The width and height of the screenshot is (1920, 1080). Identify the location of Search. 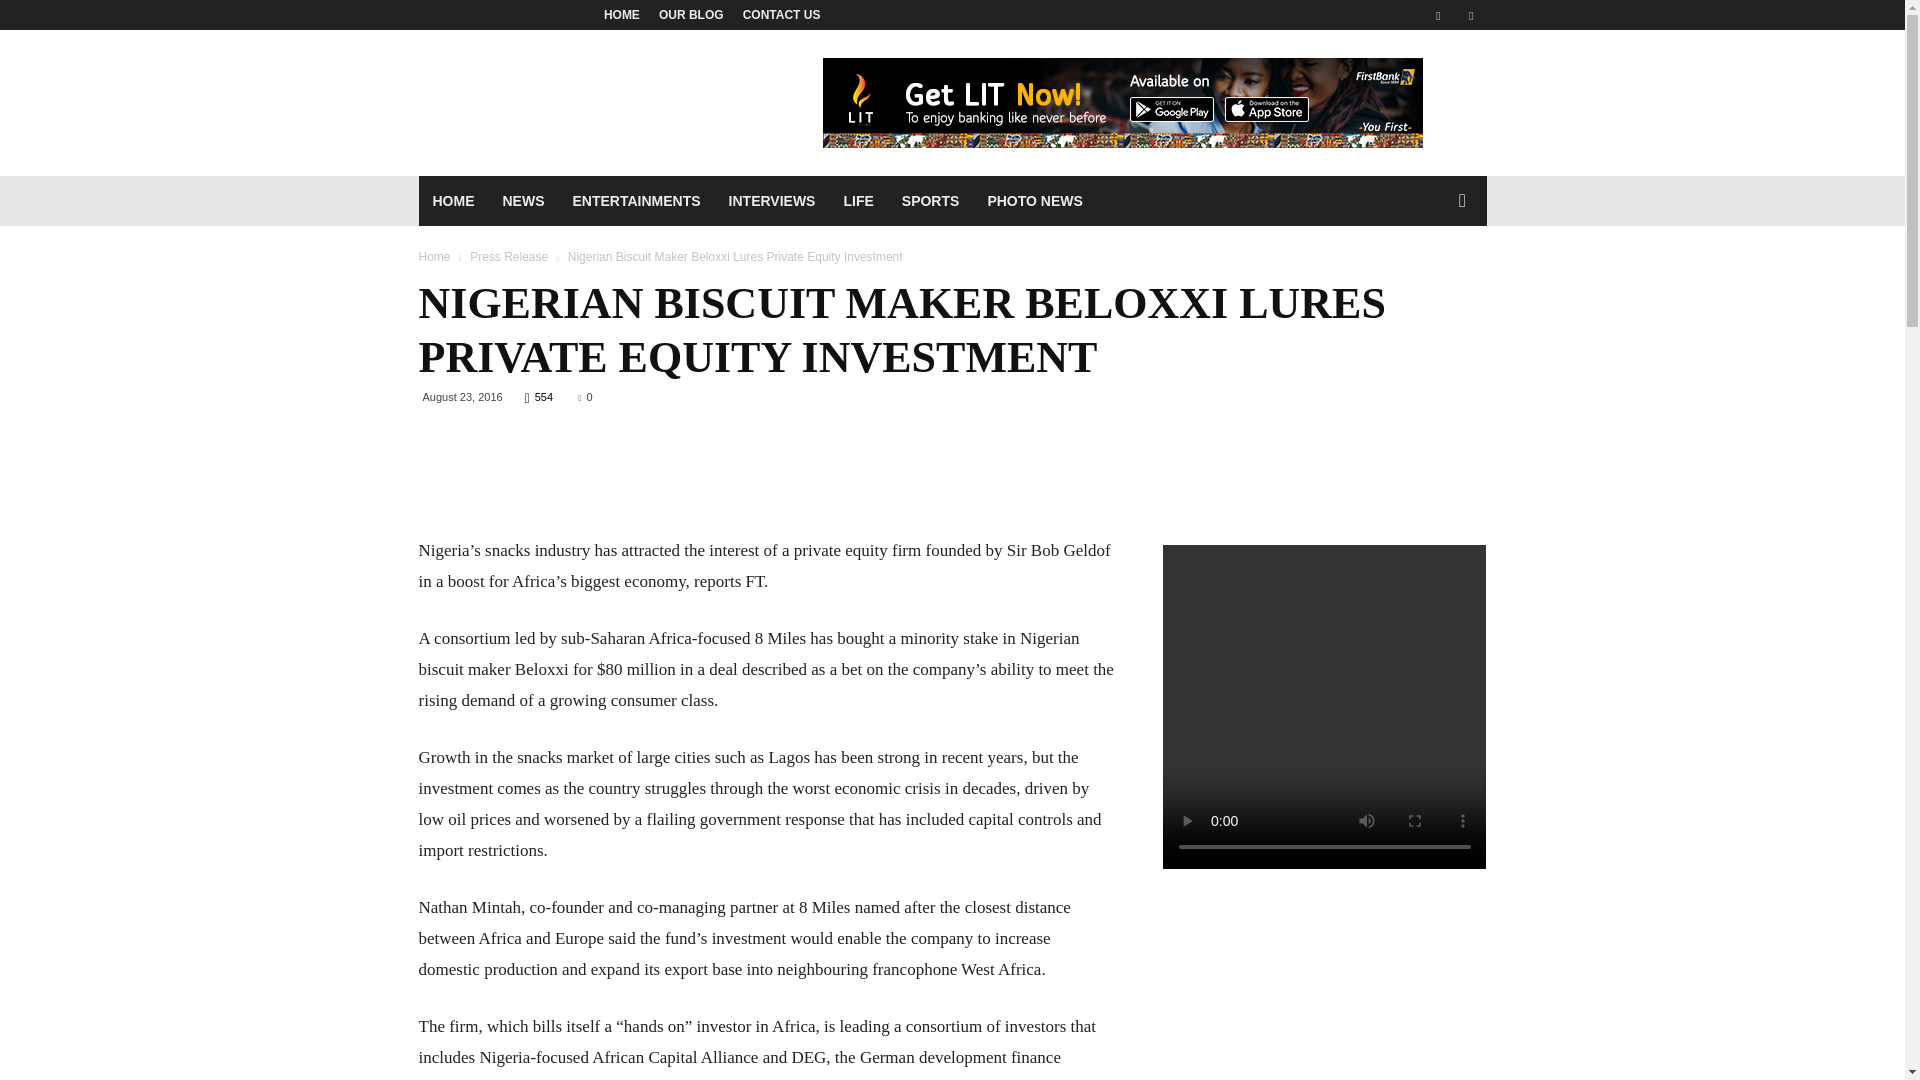
(1424, 282).